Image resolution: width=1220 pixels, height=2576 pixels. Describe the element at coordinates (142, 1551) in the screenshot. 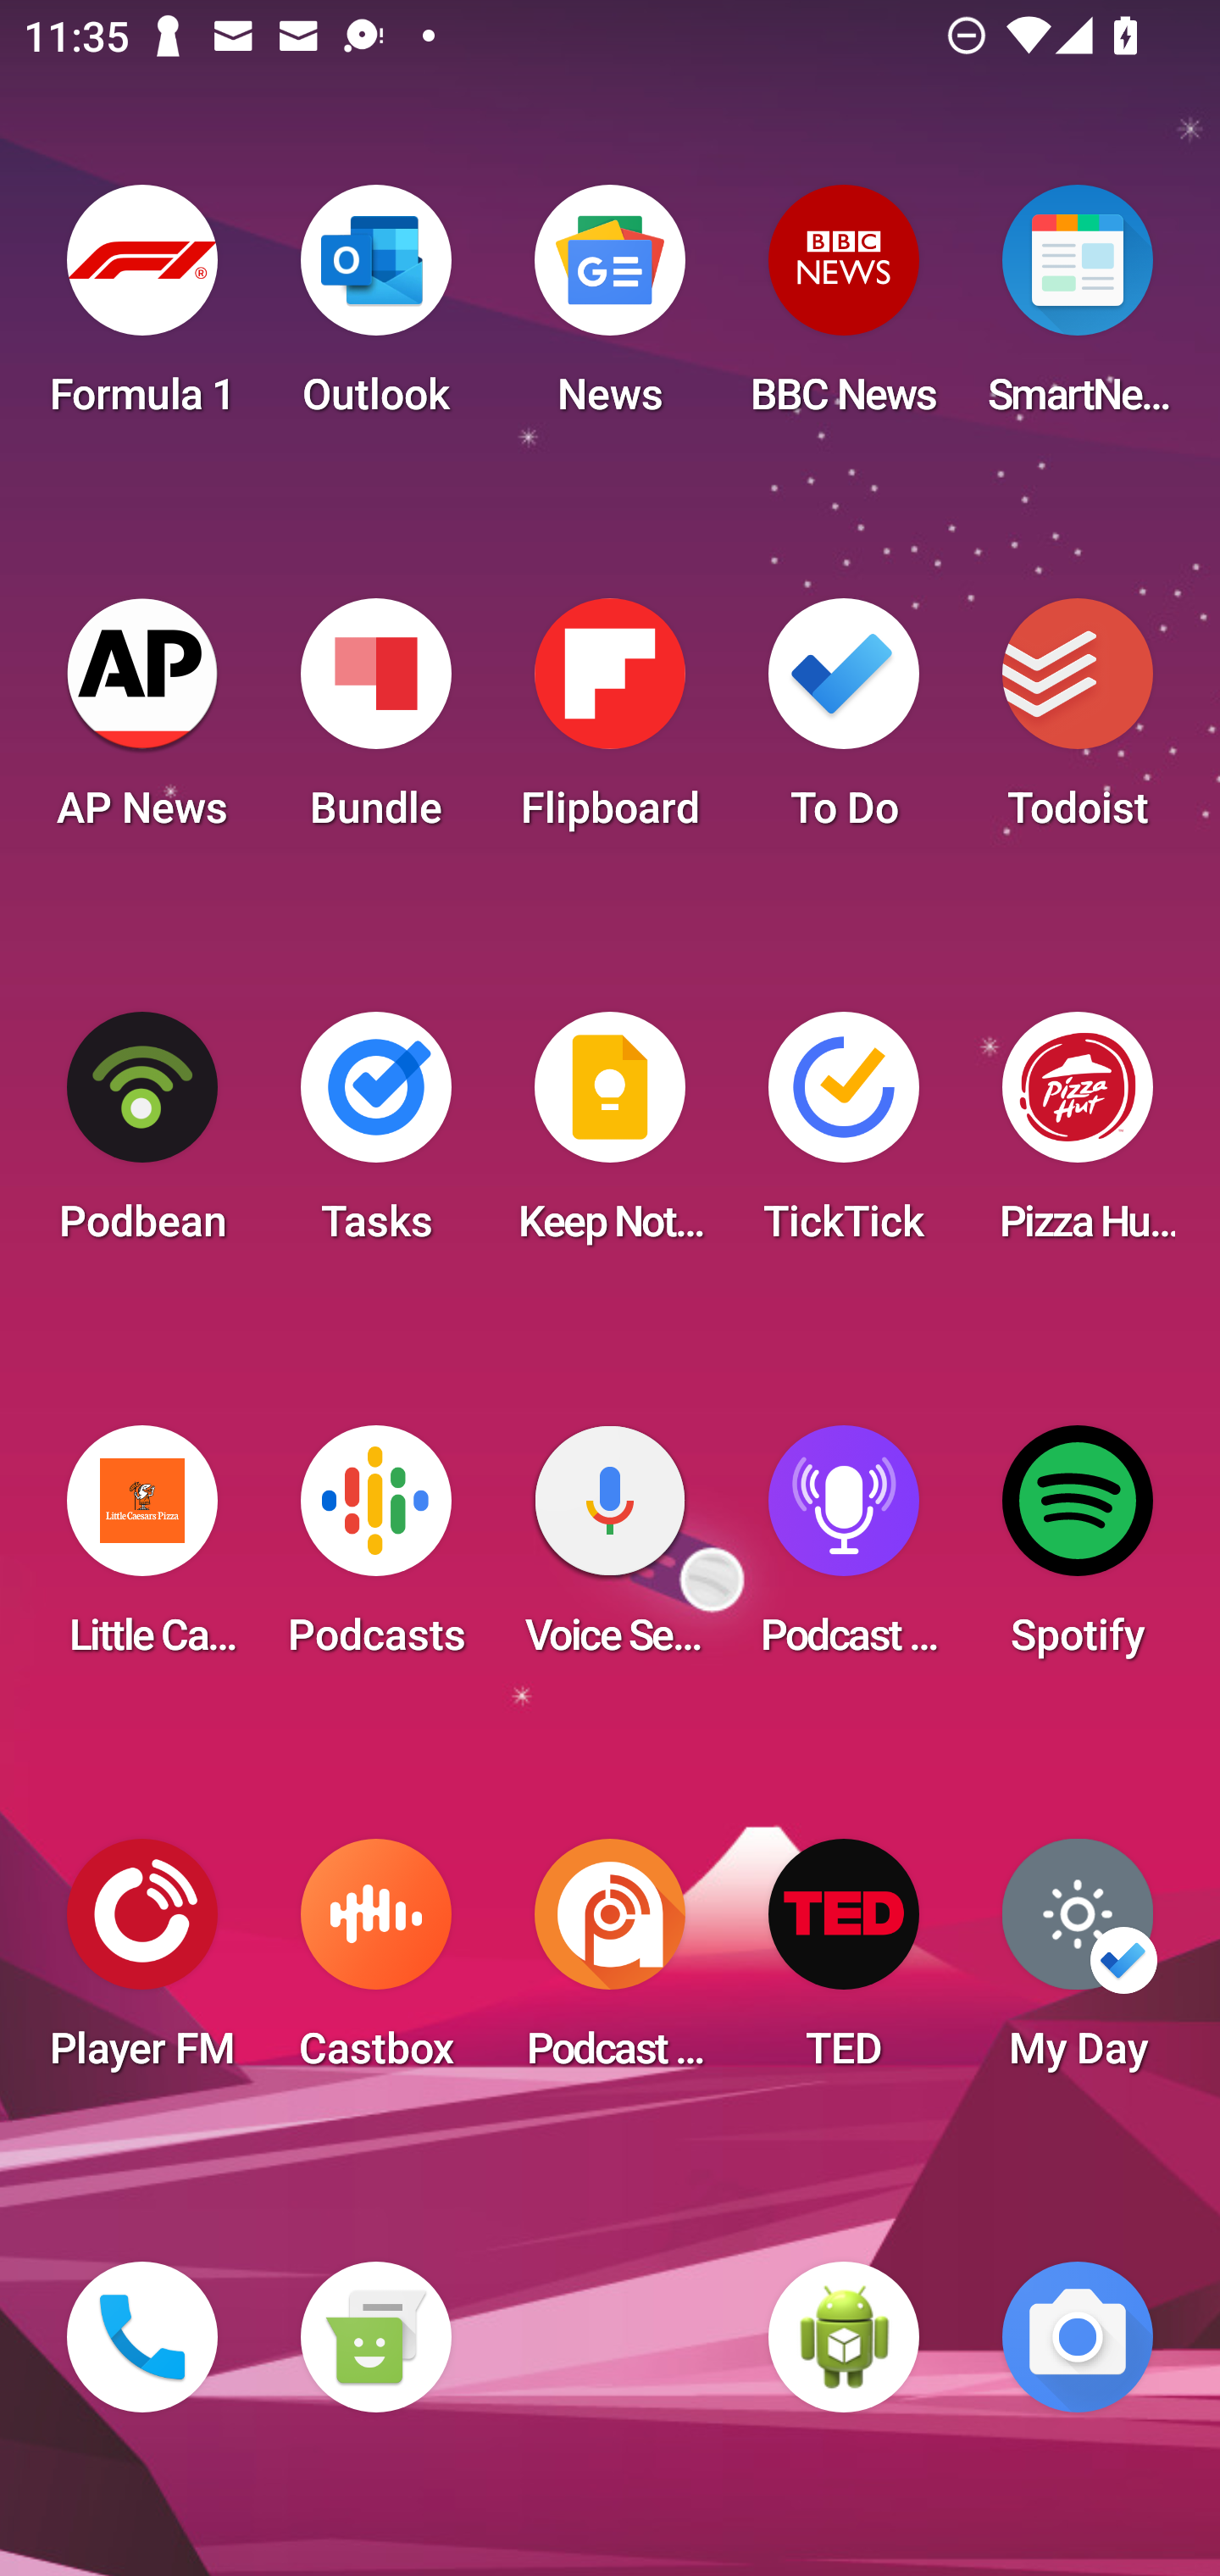

I see `Little Caesars Pizza` at that location.